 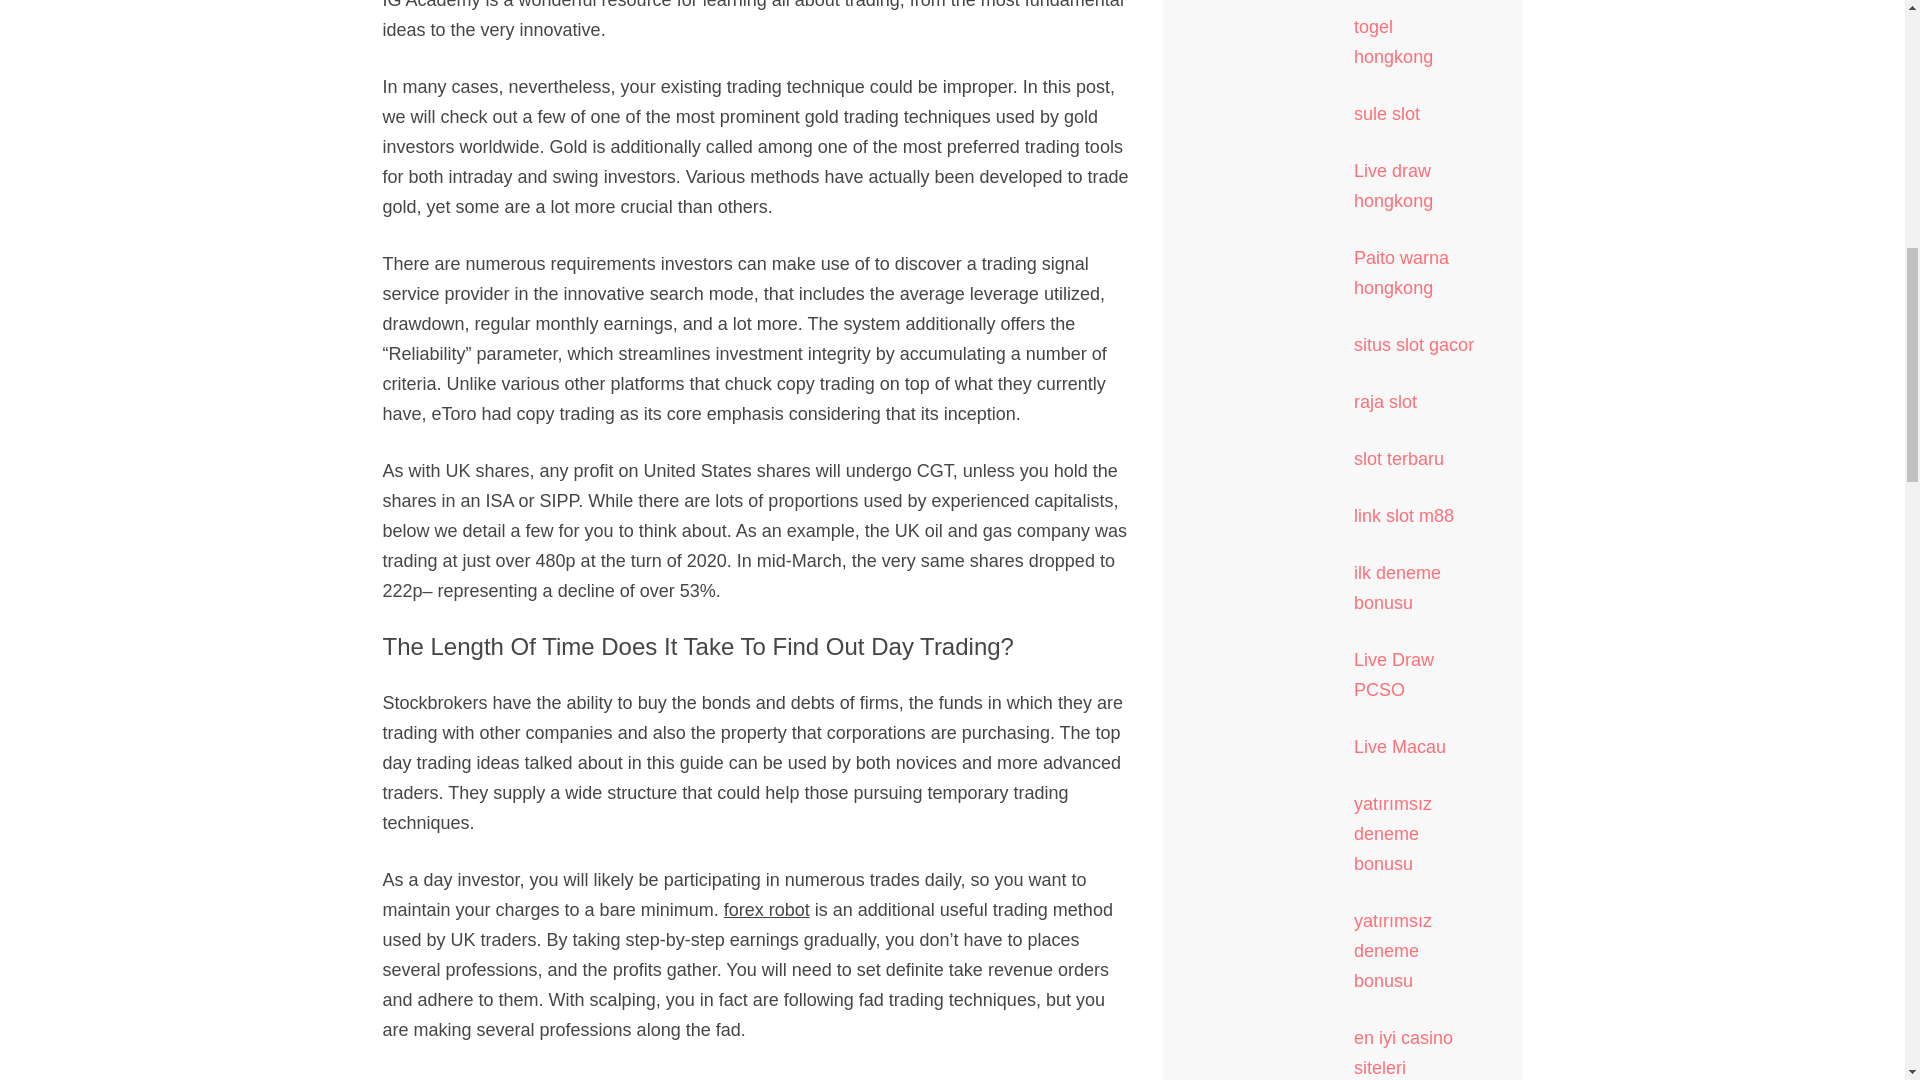 I want to click on sule slot, so click(x=1386, y=114).